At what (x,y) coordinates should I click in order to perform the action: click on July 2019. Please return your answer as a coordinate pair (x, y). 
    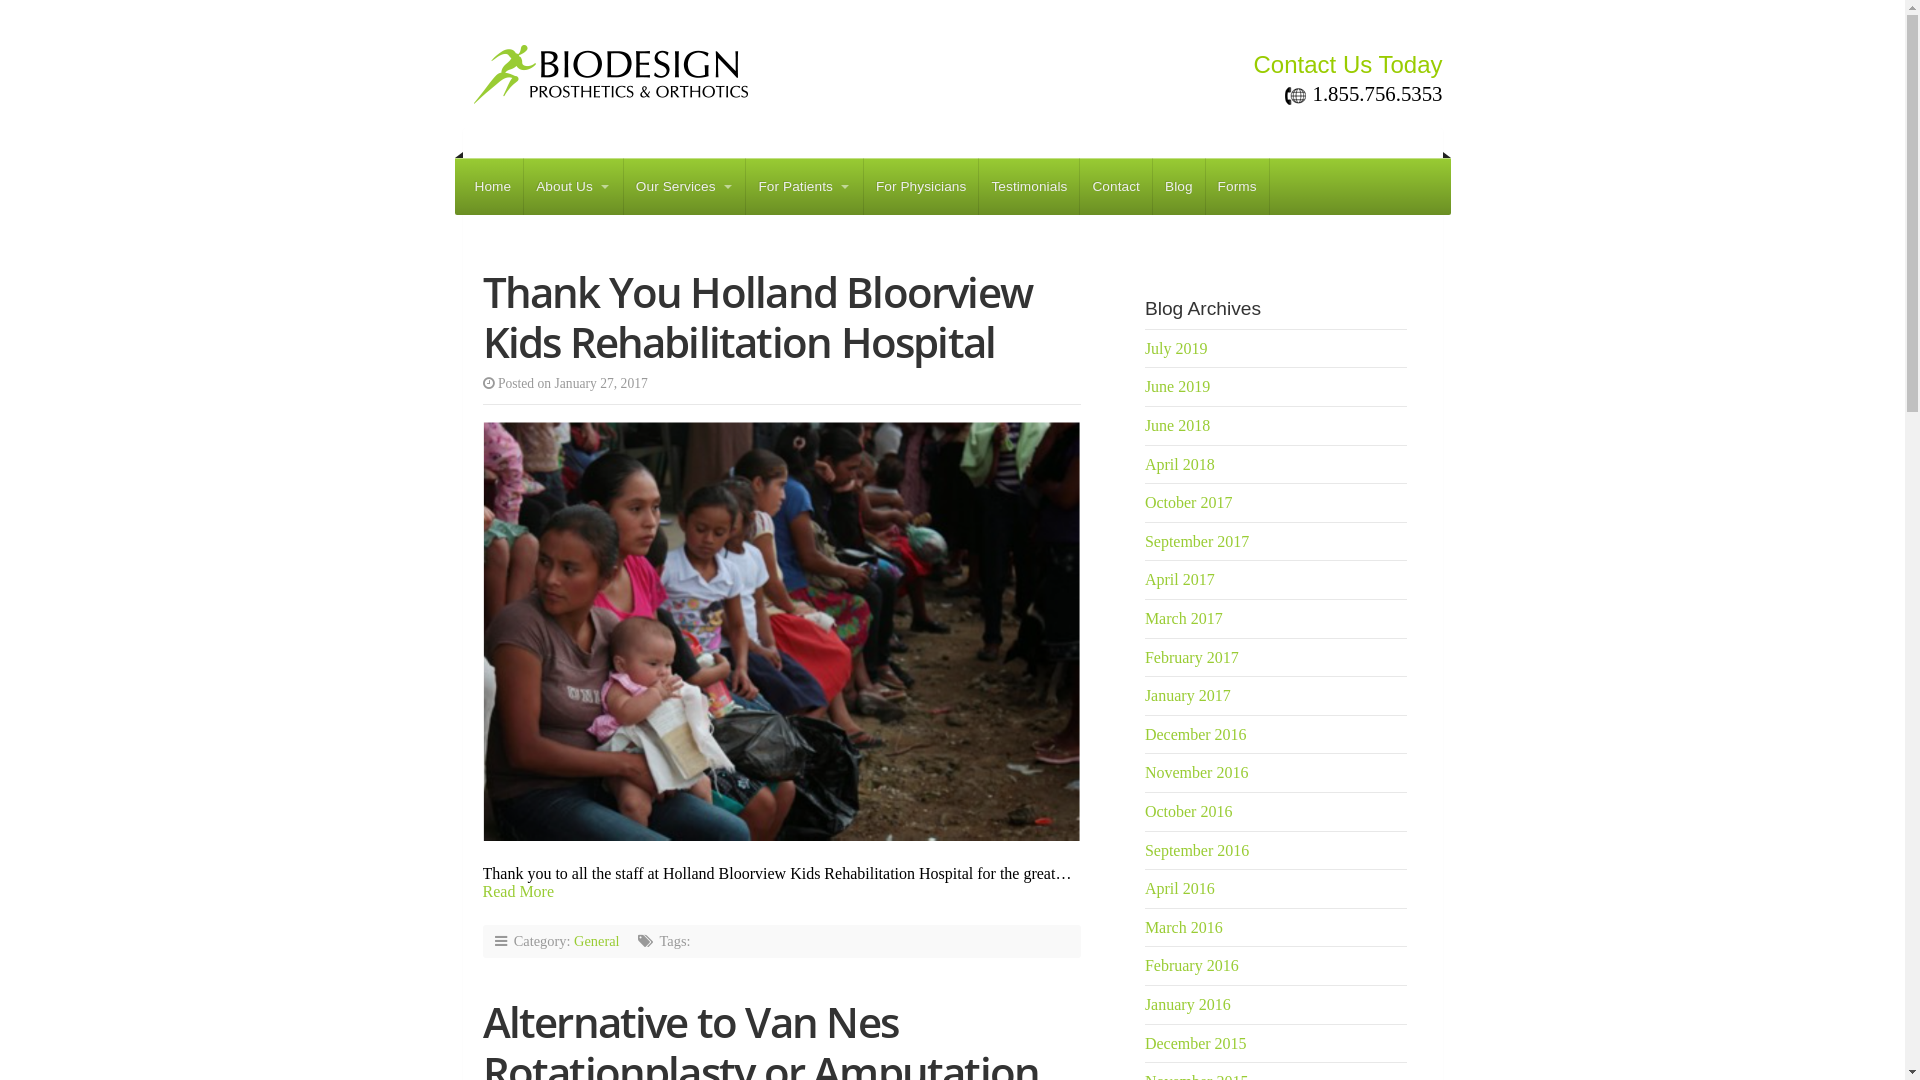
    Looking at the image, I should click on (1176, 348).